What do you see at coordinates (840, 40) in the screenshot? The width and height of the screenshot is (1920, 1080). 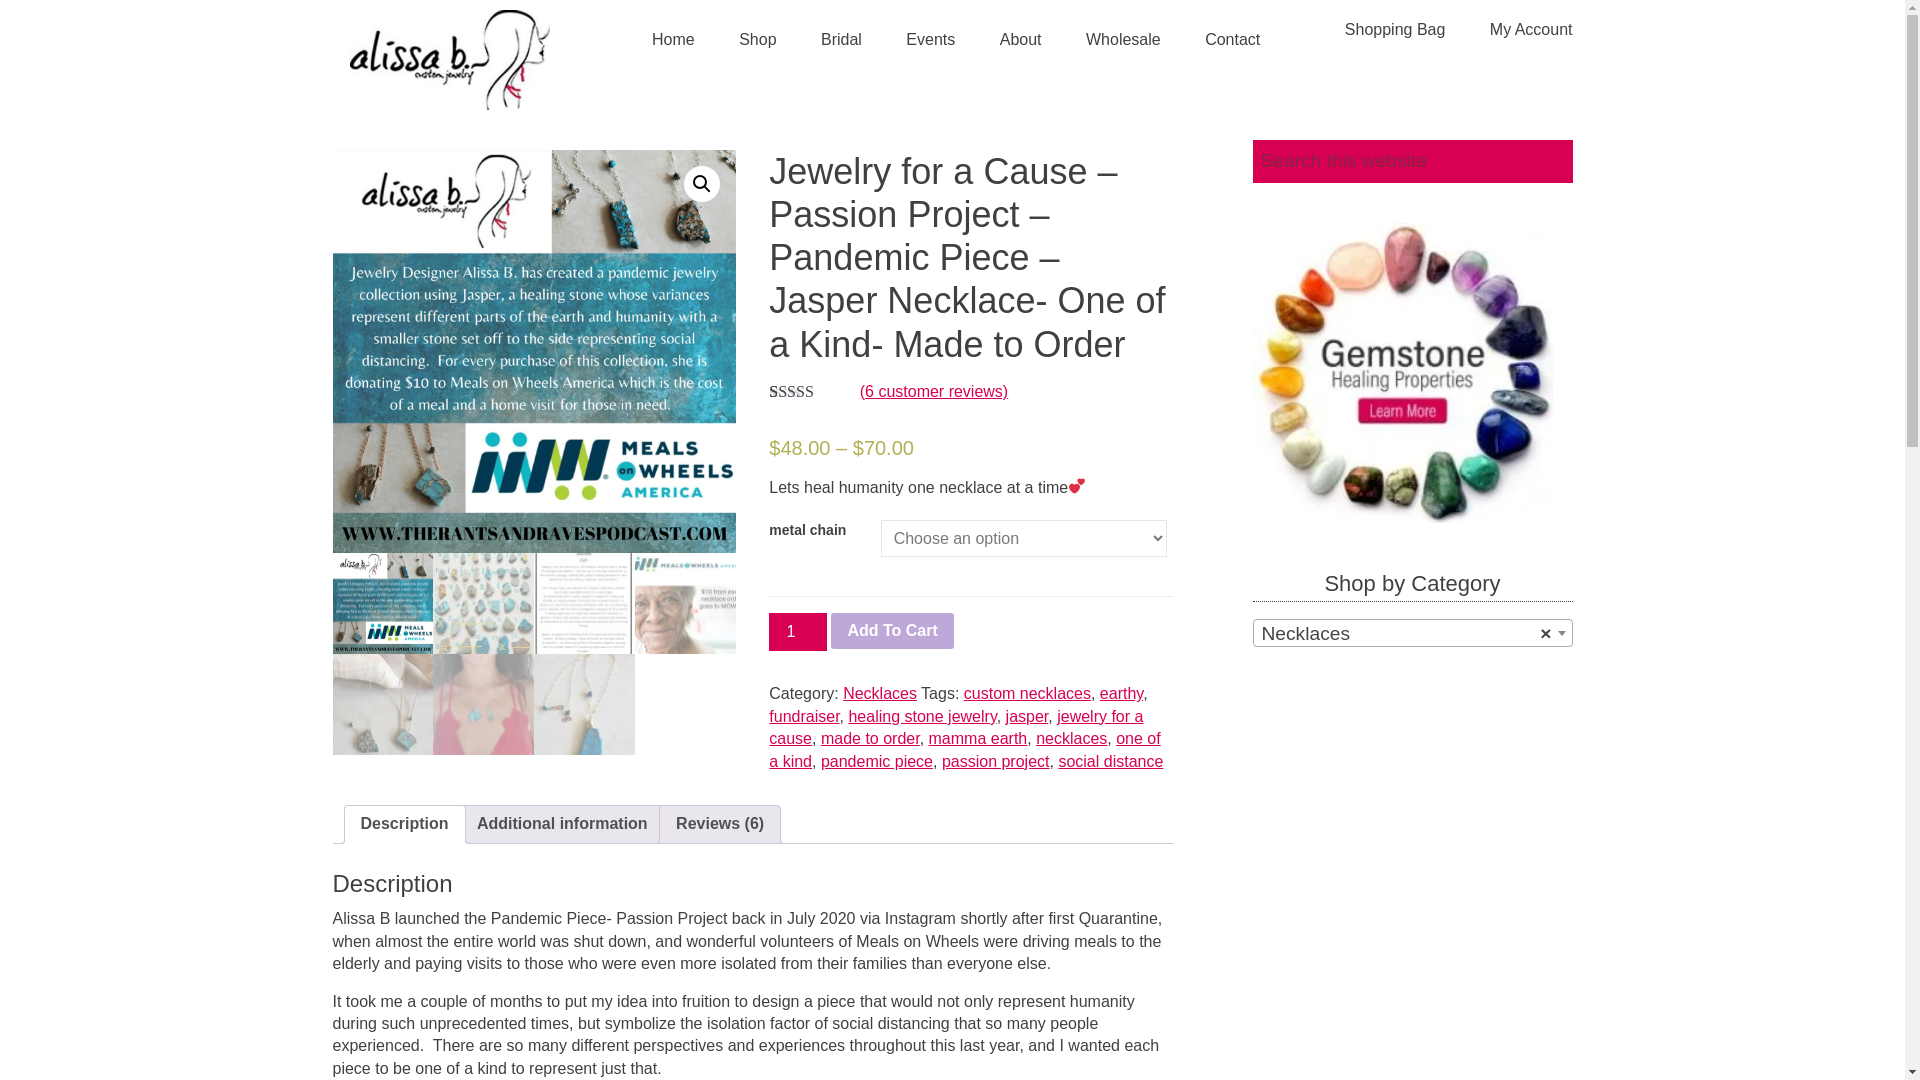 I see `Bridal` at bounding box center [840, 40].